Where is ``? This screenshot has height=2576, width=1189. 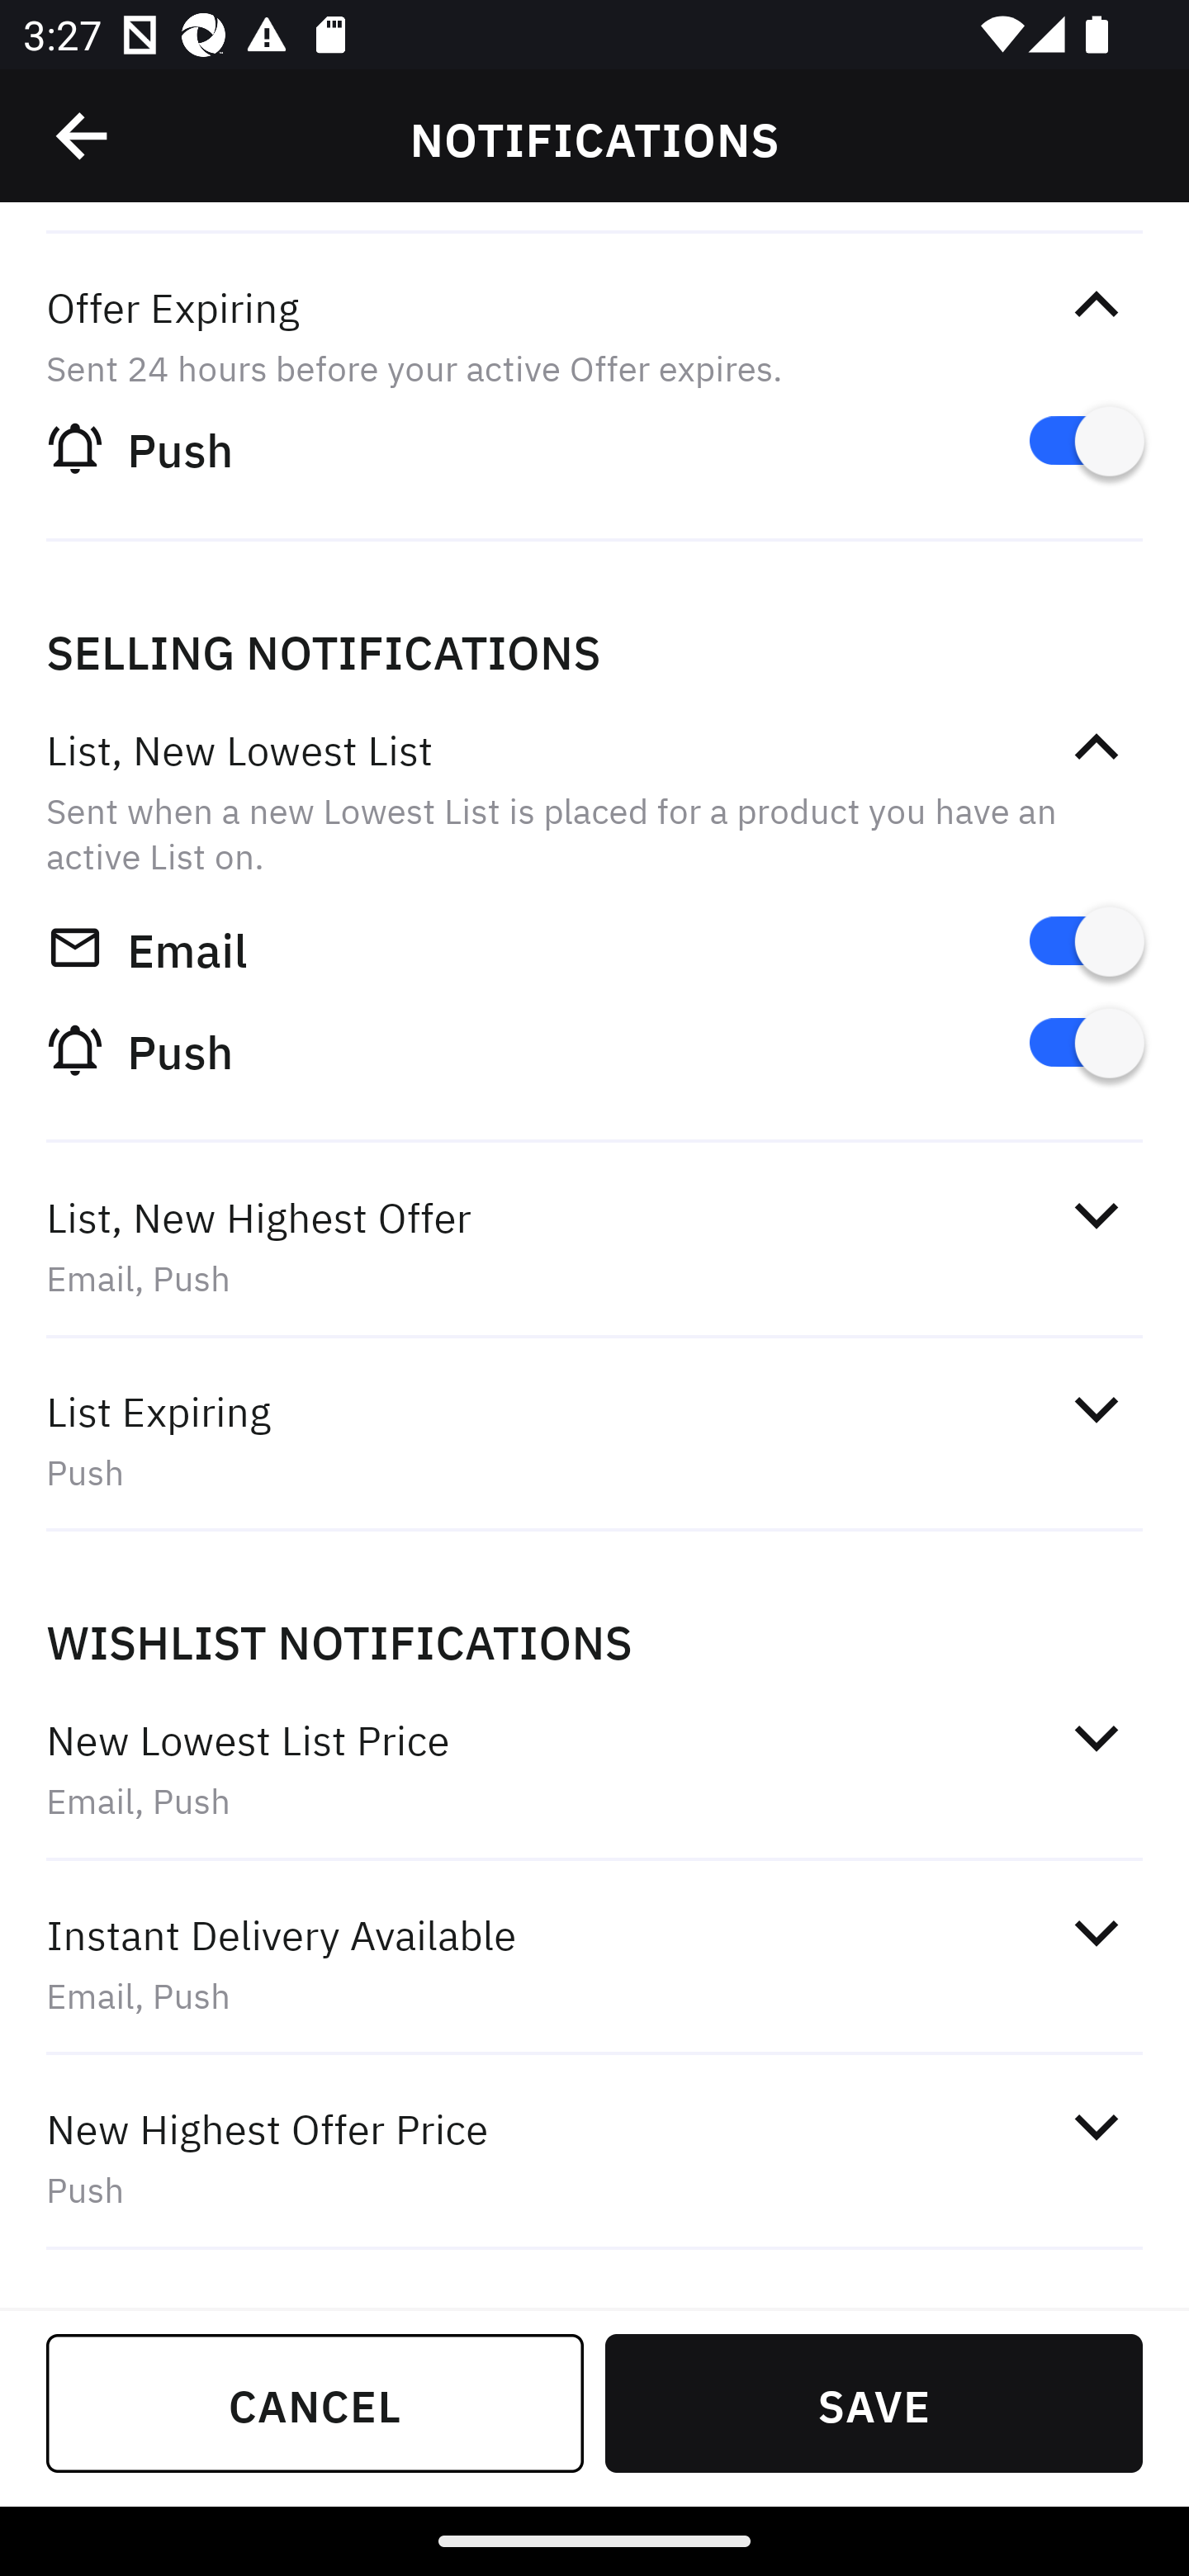  is located at coordinates (1096, 748).